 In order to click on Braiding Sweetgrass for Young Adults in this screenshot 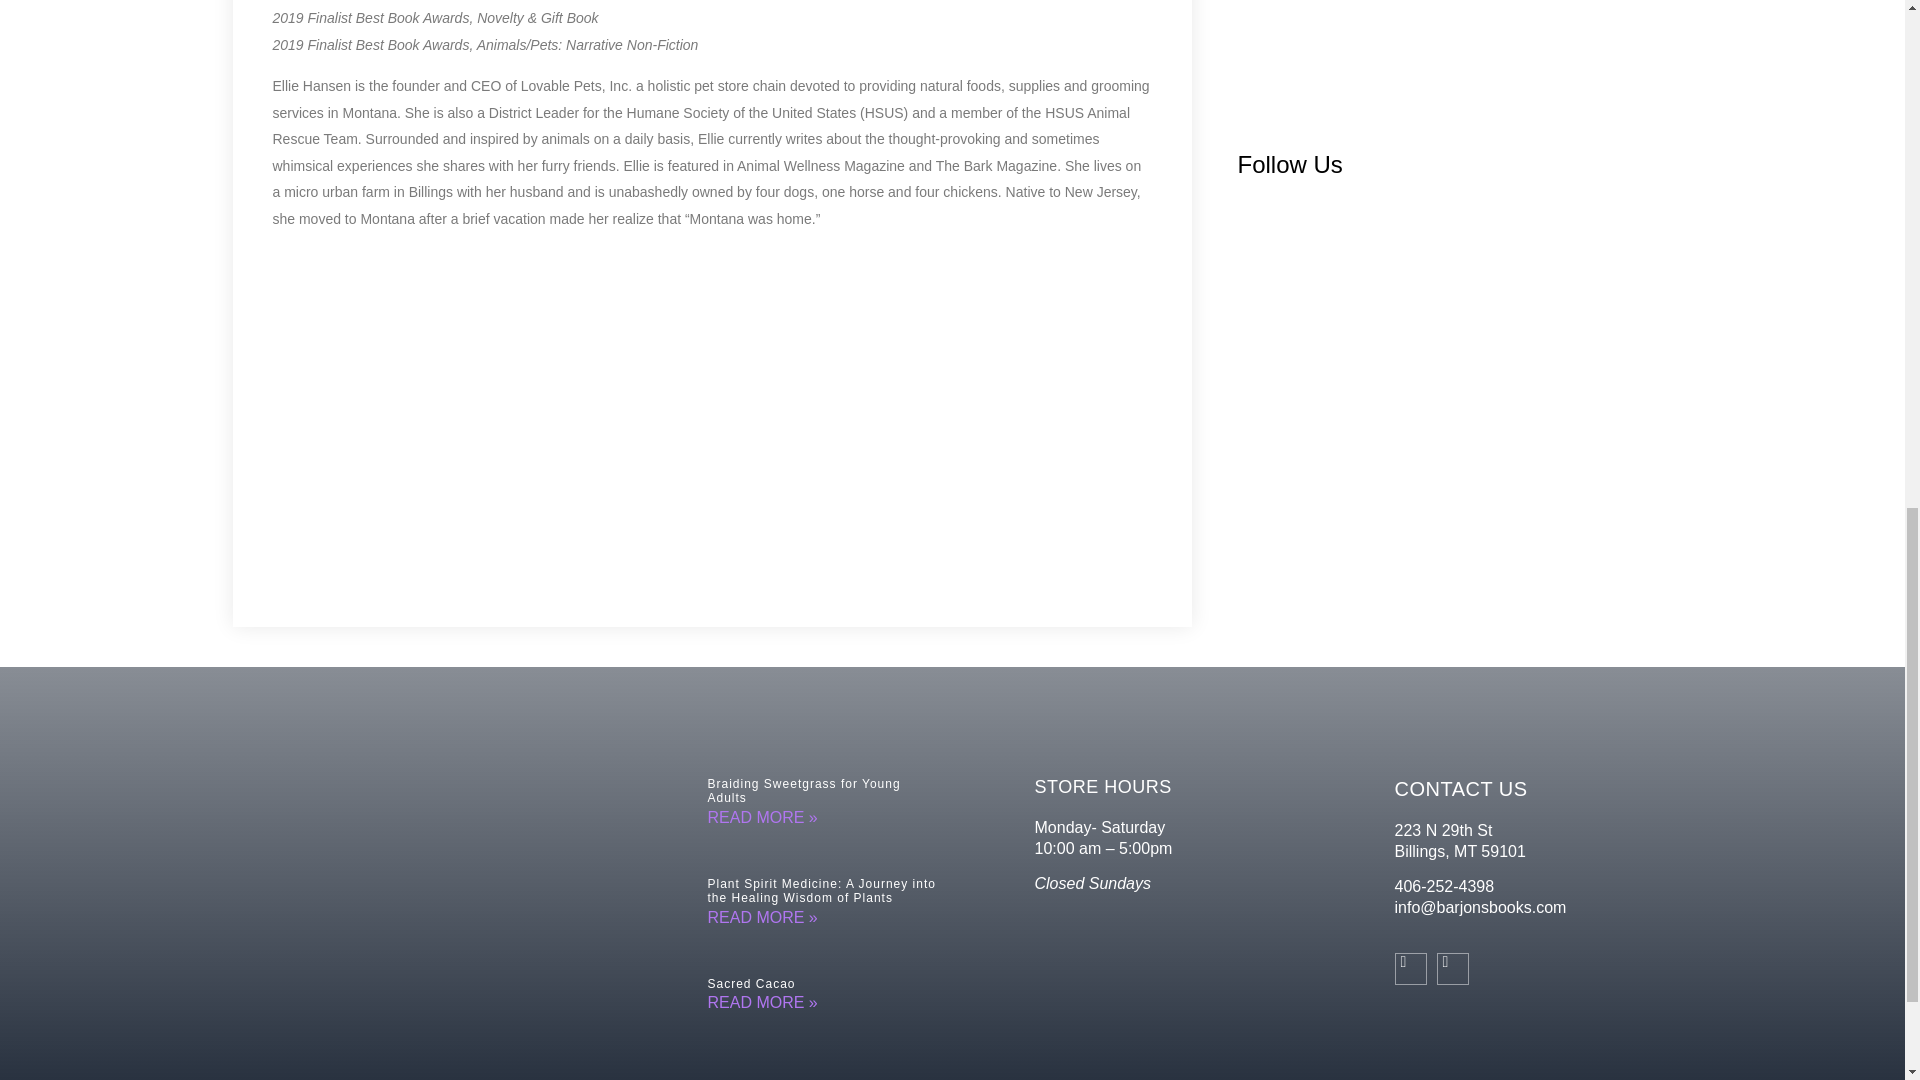, I will do `click(804, 790)`.